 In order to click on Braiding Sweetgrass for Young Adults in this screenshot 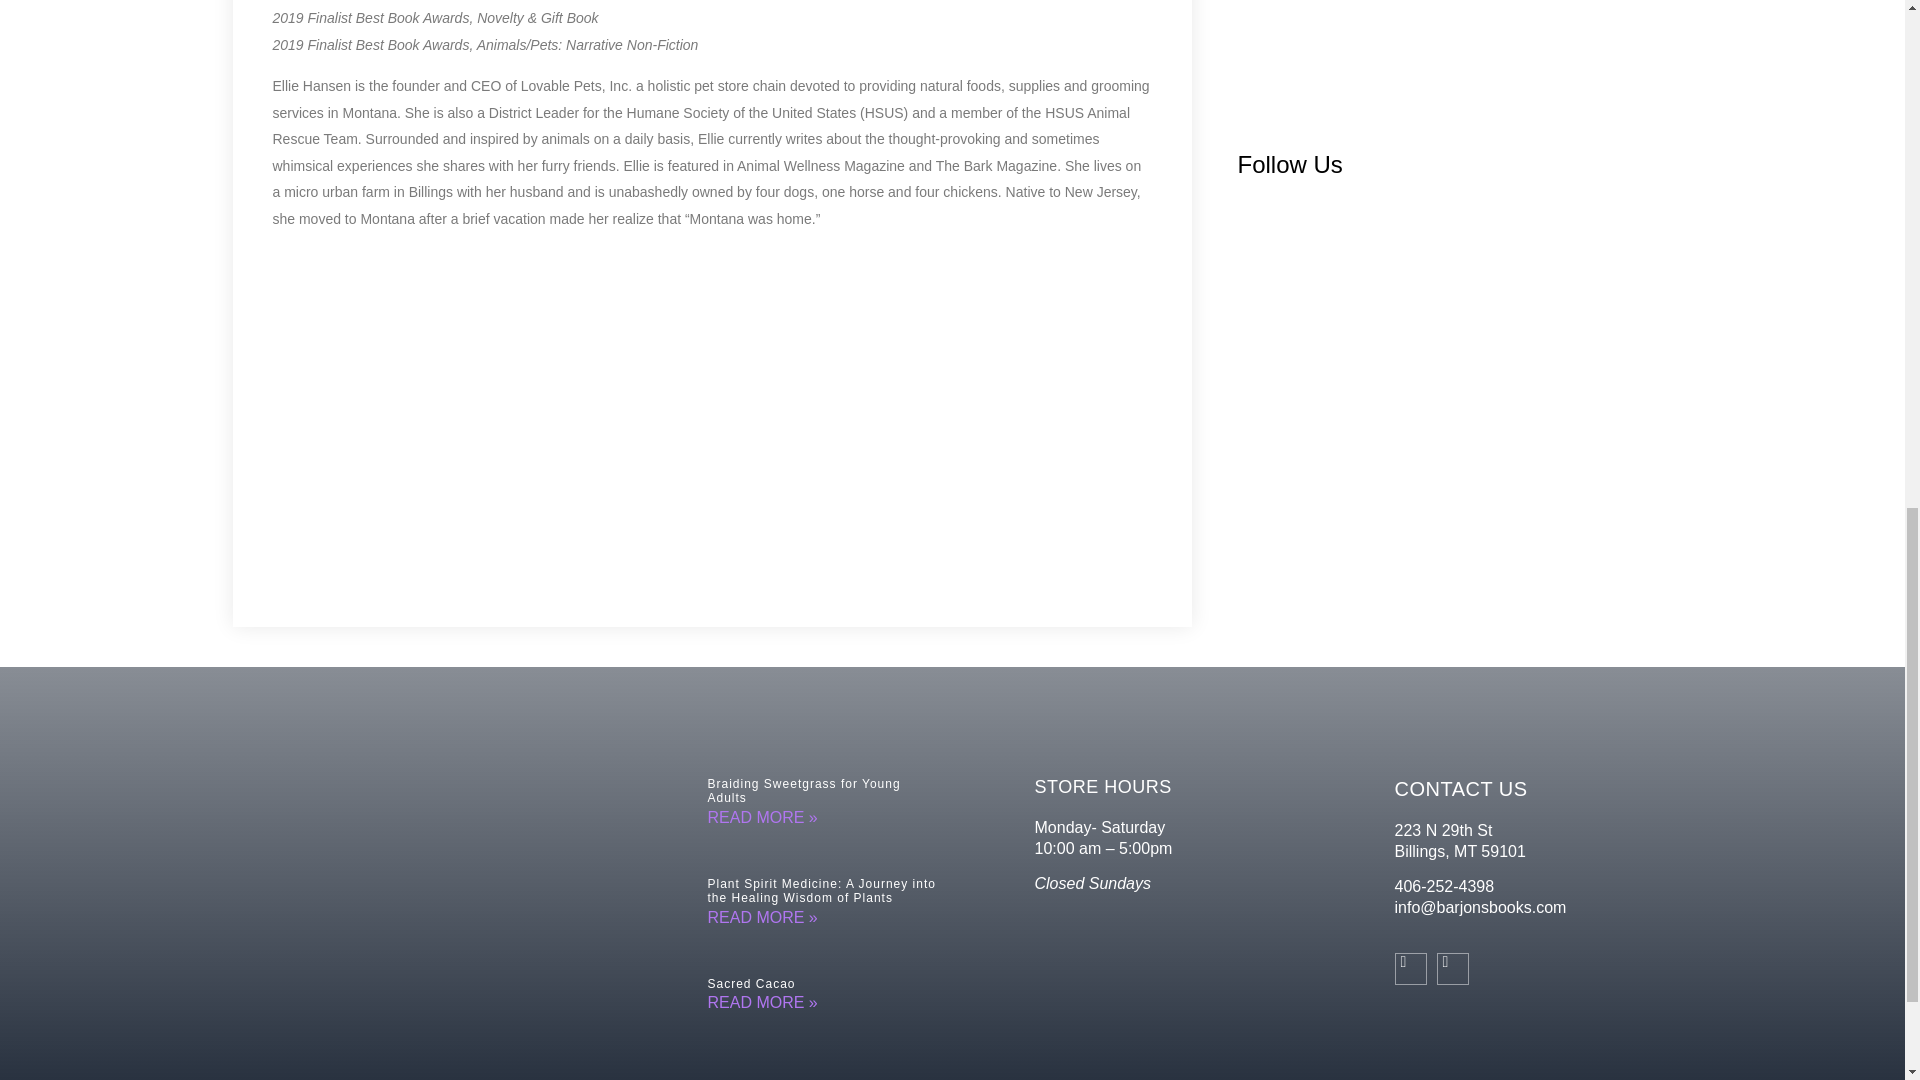, I will do `click(804, 790)`.